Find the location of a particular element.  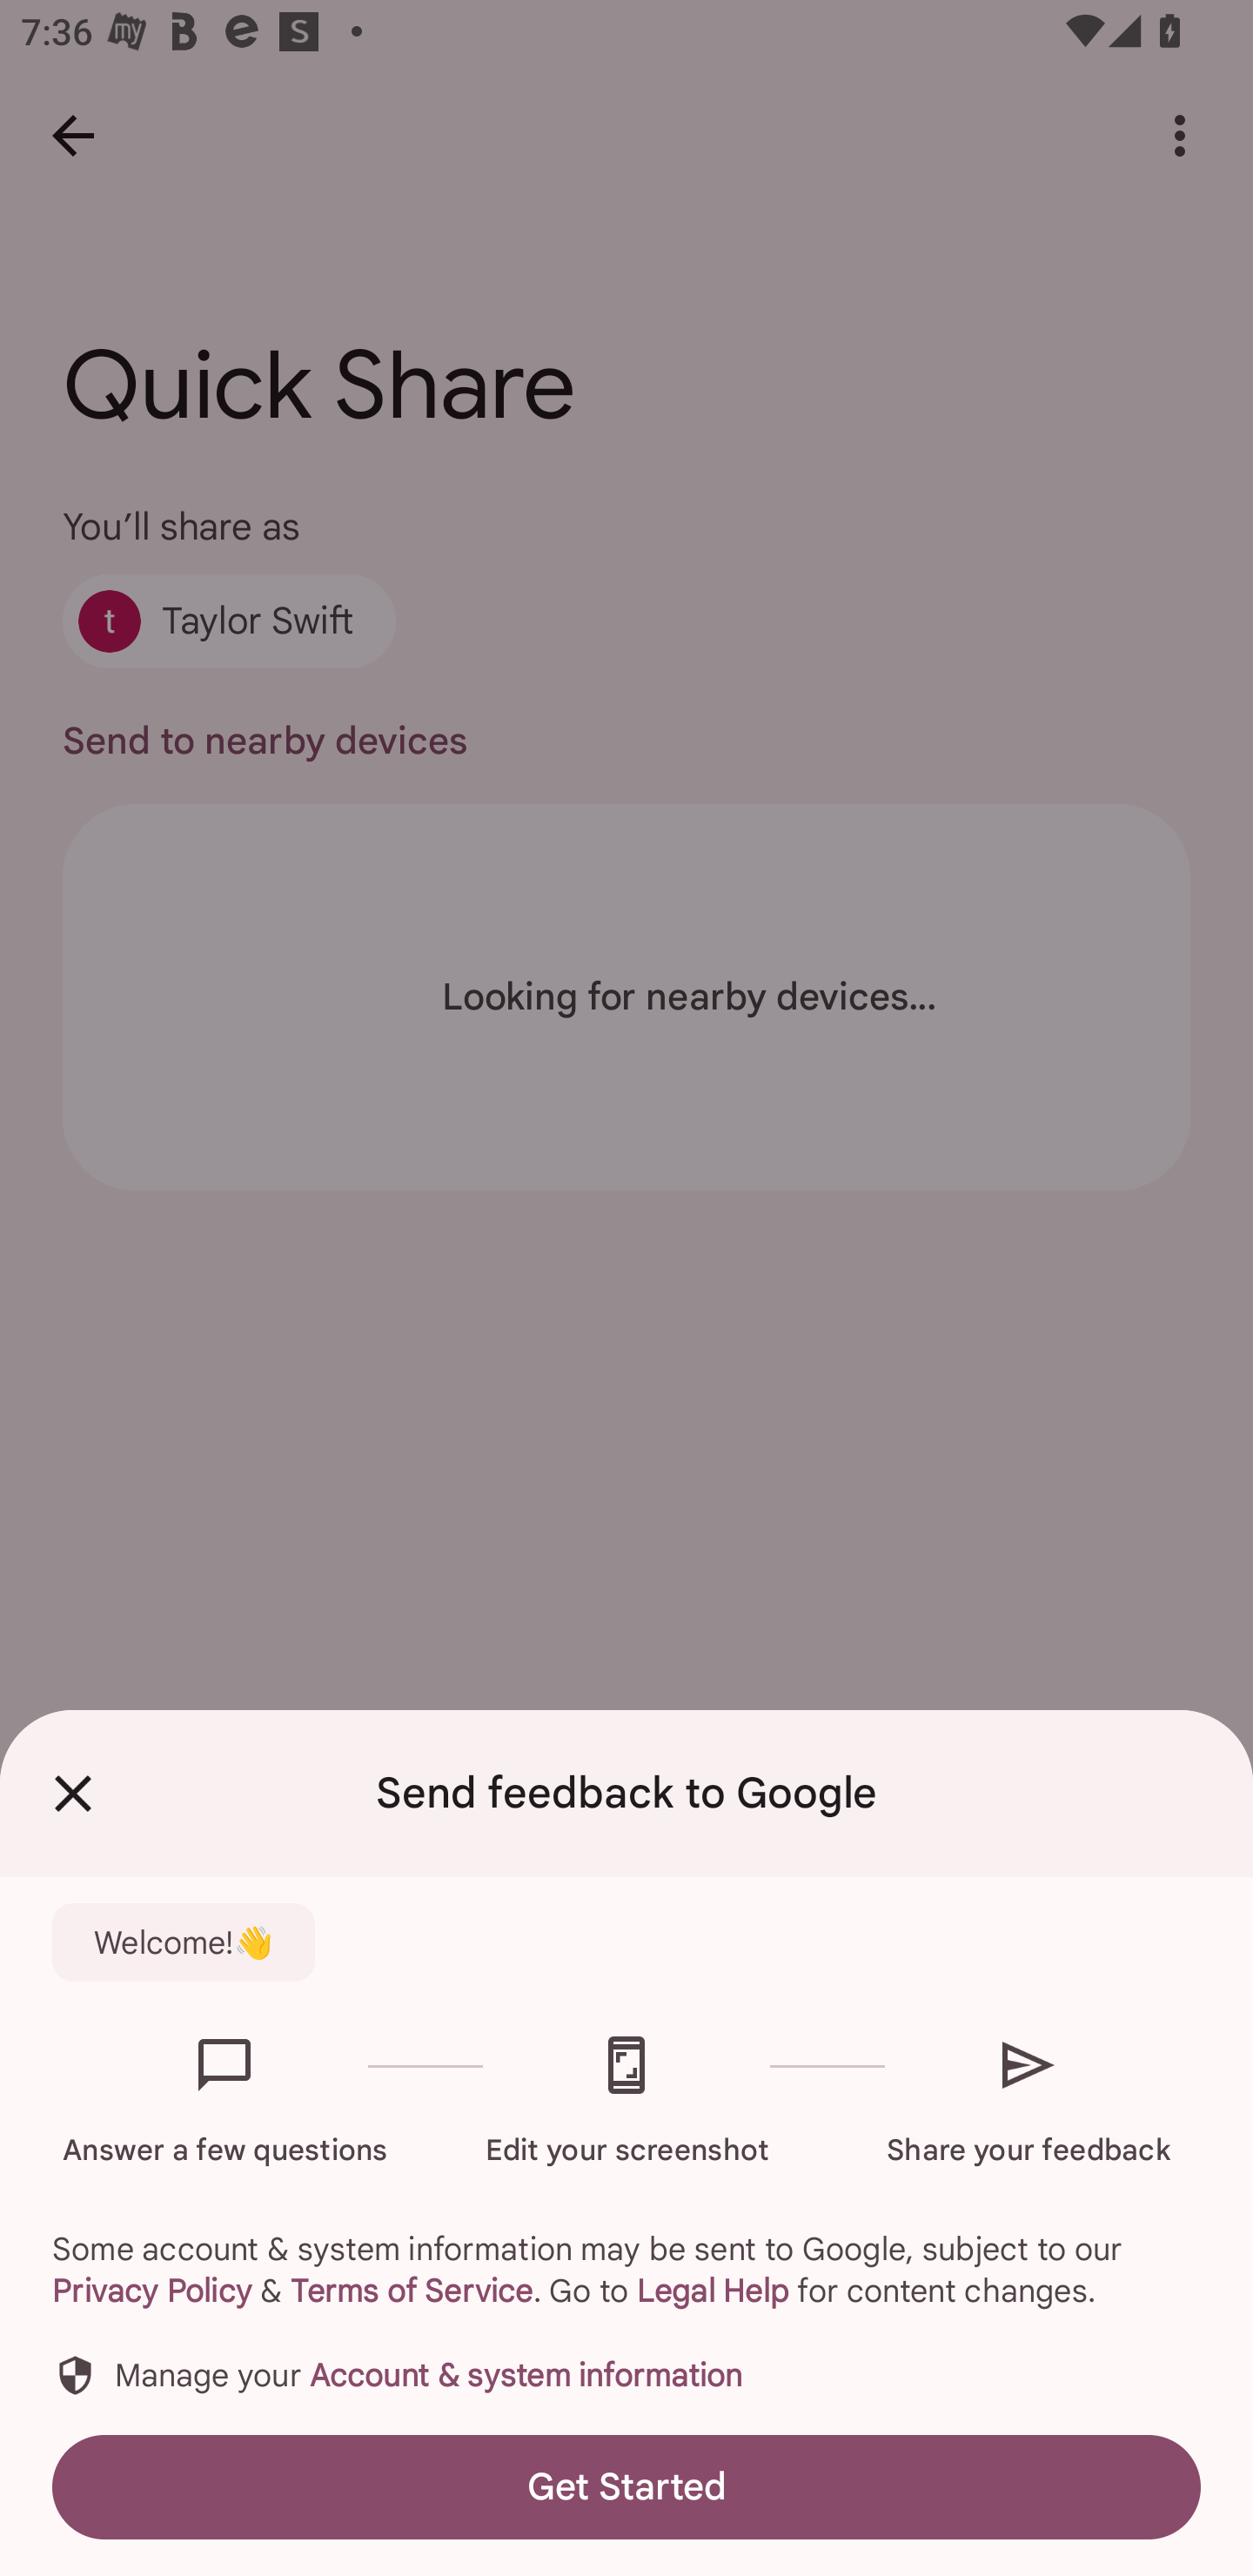

Close Feedback is located at coordinates (73, 1794).